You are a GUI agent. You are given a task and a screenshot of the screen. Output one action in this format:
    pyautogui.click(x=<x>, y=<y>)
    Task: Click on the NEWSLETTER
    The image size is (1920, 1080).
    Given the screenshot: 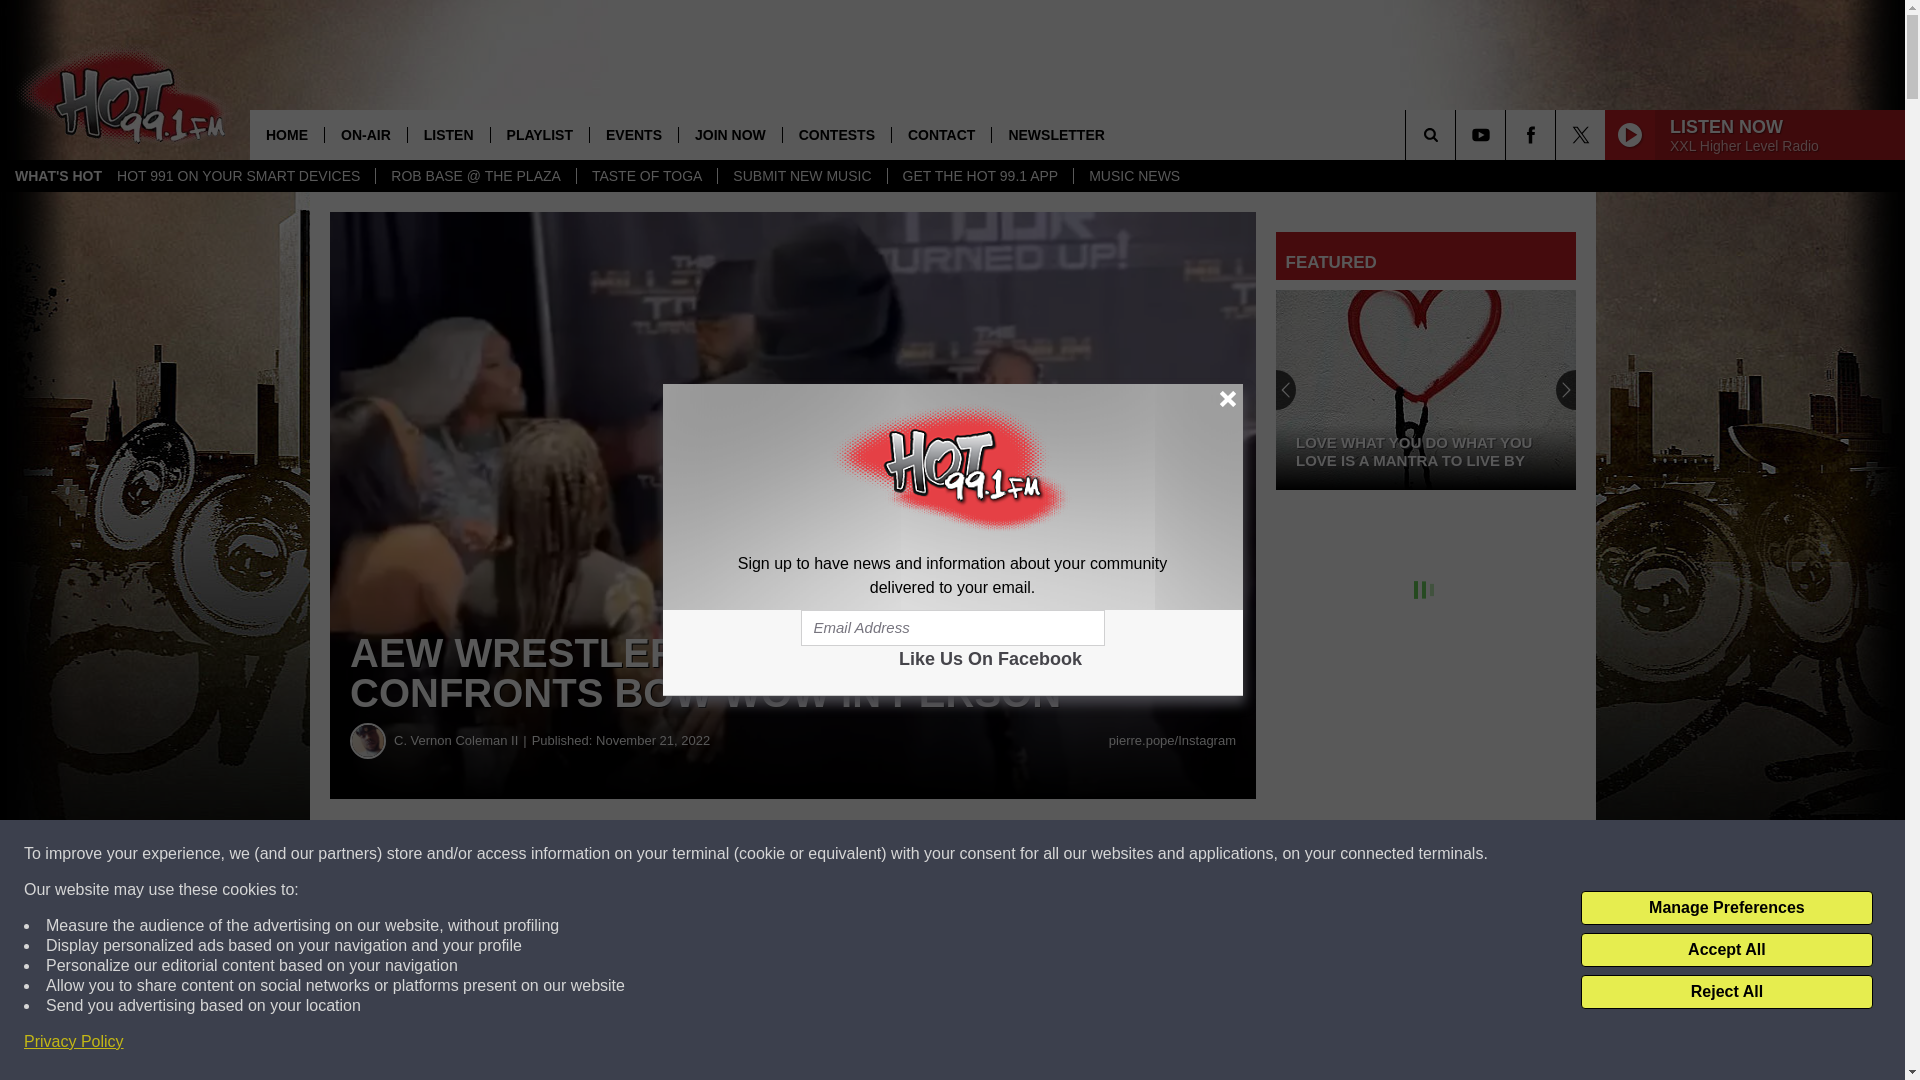 What is the action you would take?
    pyautogui.click(x=1054, y=134)
    